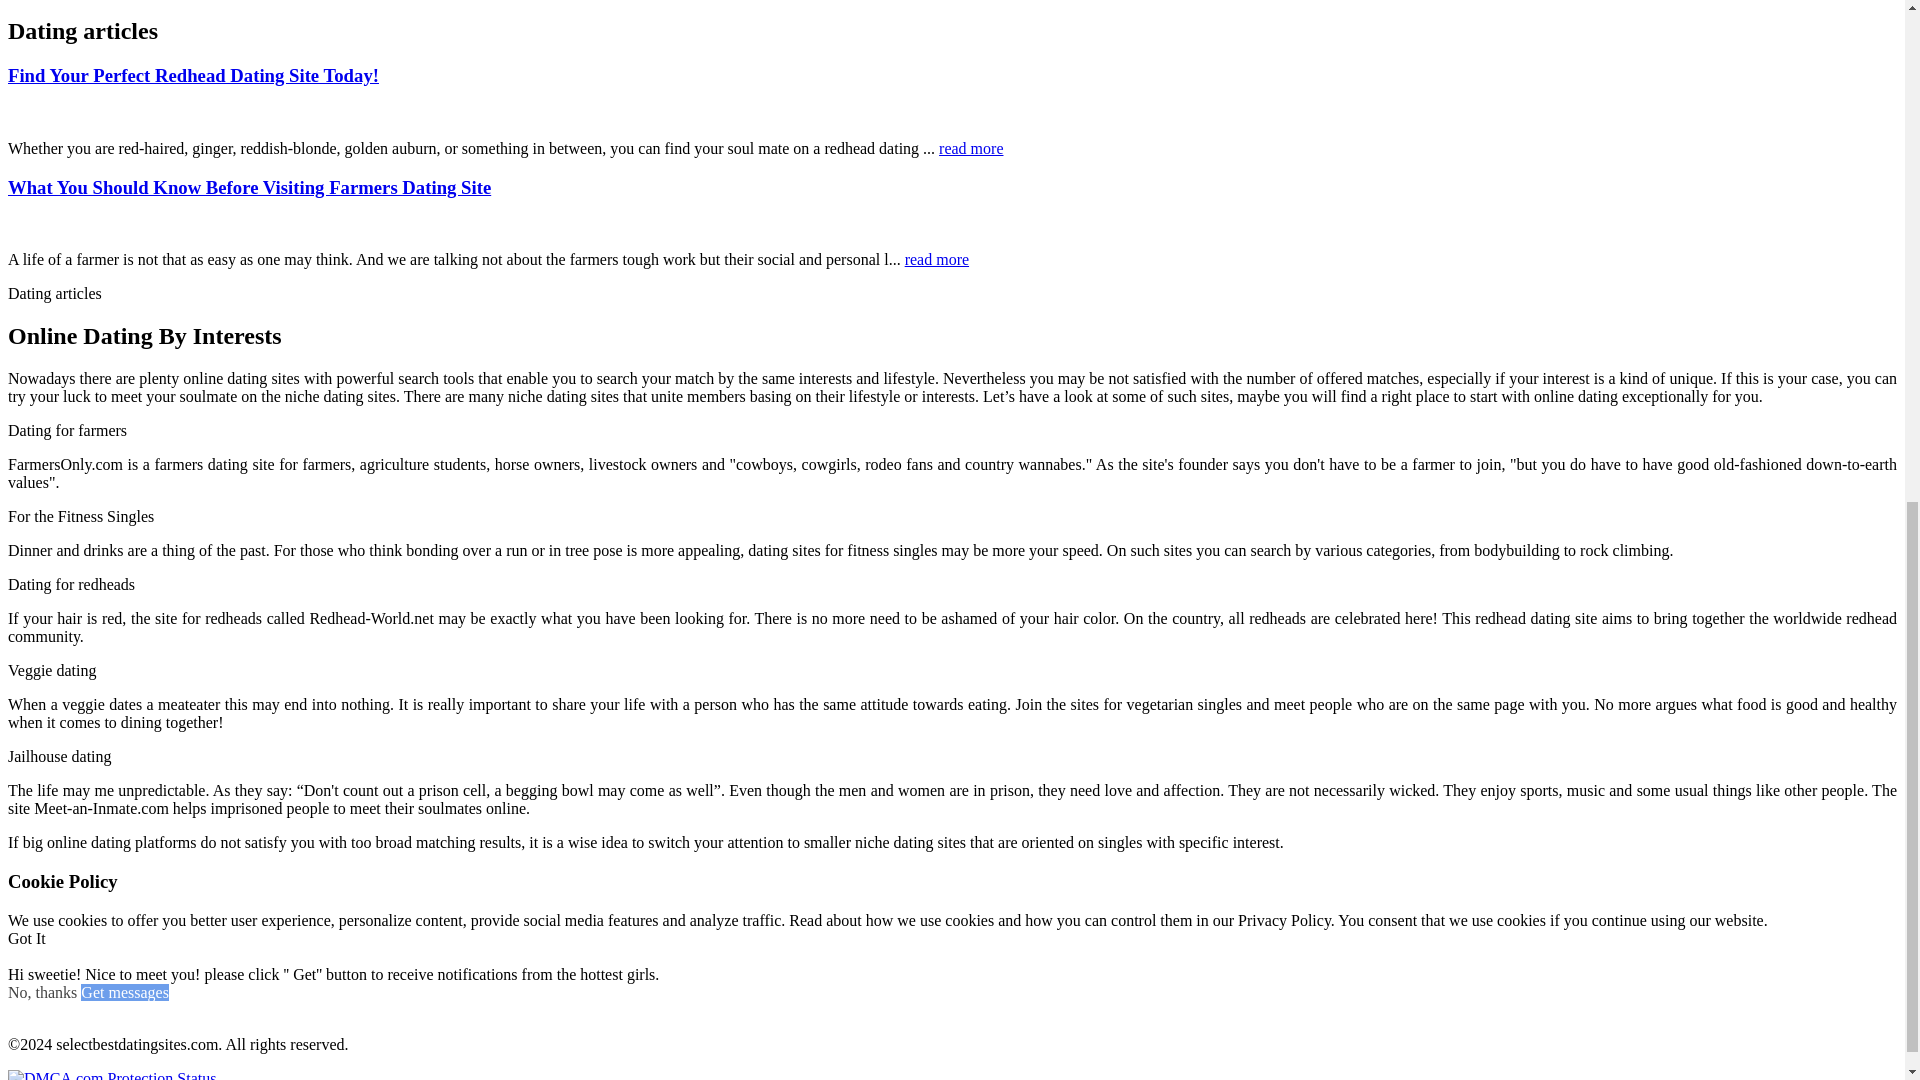  What do you see at coordinates (192, 75) in the screenshot?
I see `Find Your Perfect Redhead Dating Site Today!` at bounding box center [192, 75].